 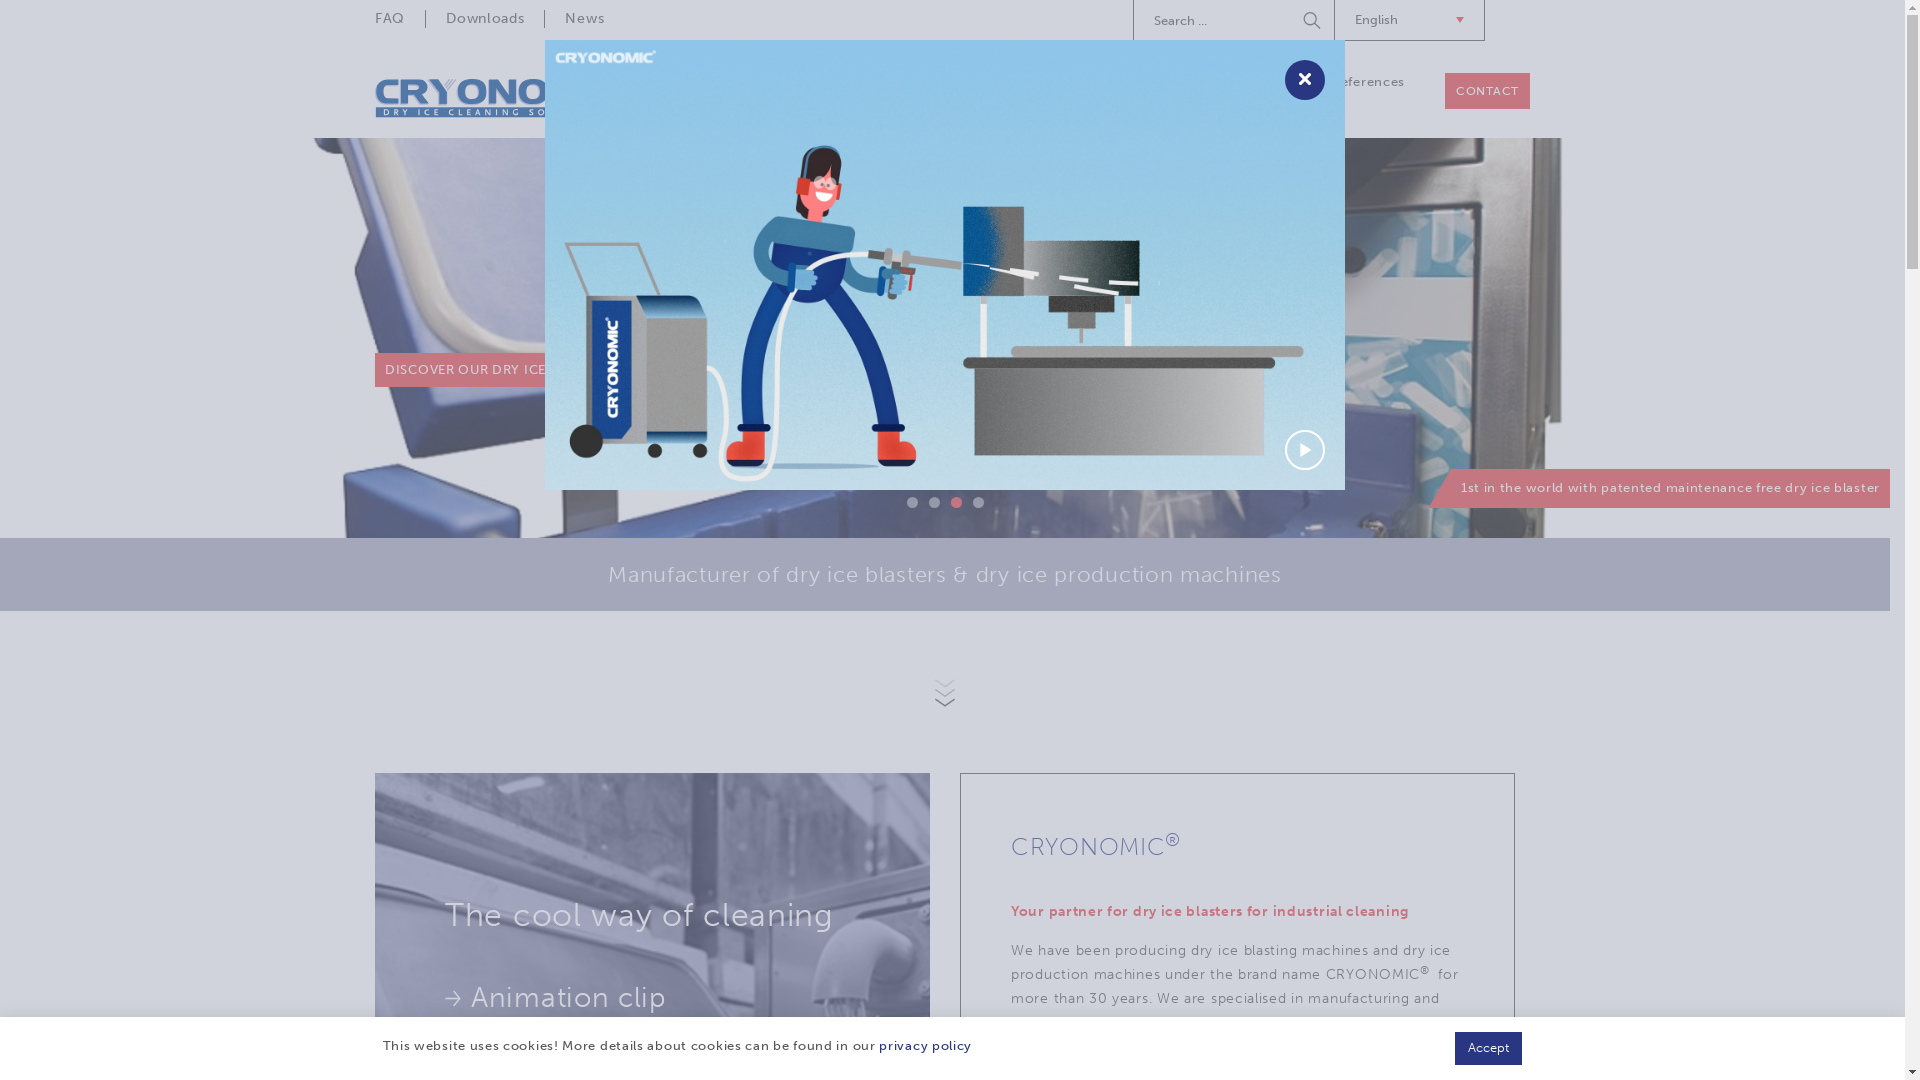 I want to click on 4, so click(x=978, y=502).